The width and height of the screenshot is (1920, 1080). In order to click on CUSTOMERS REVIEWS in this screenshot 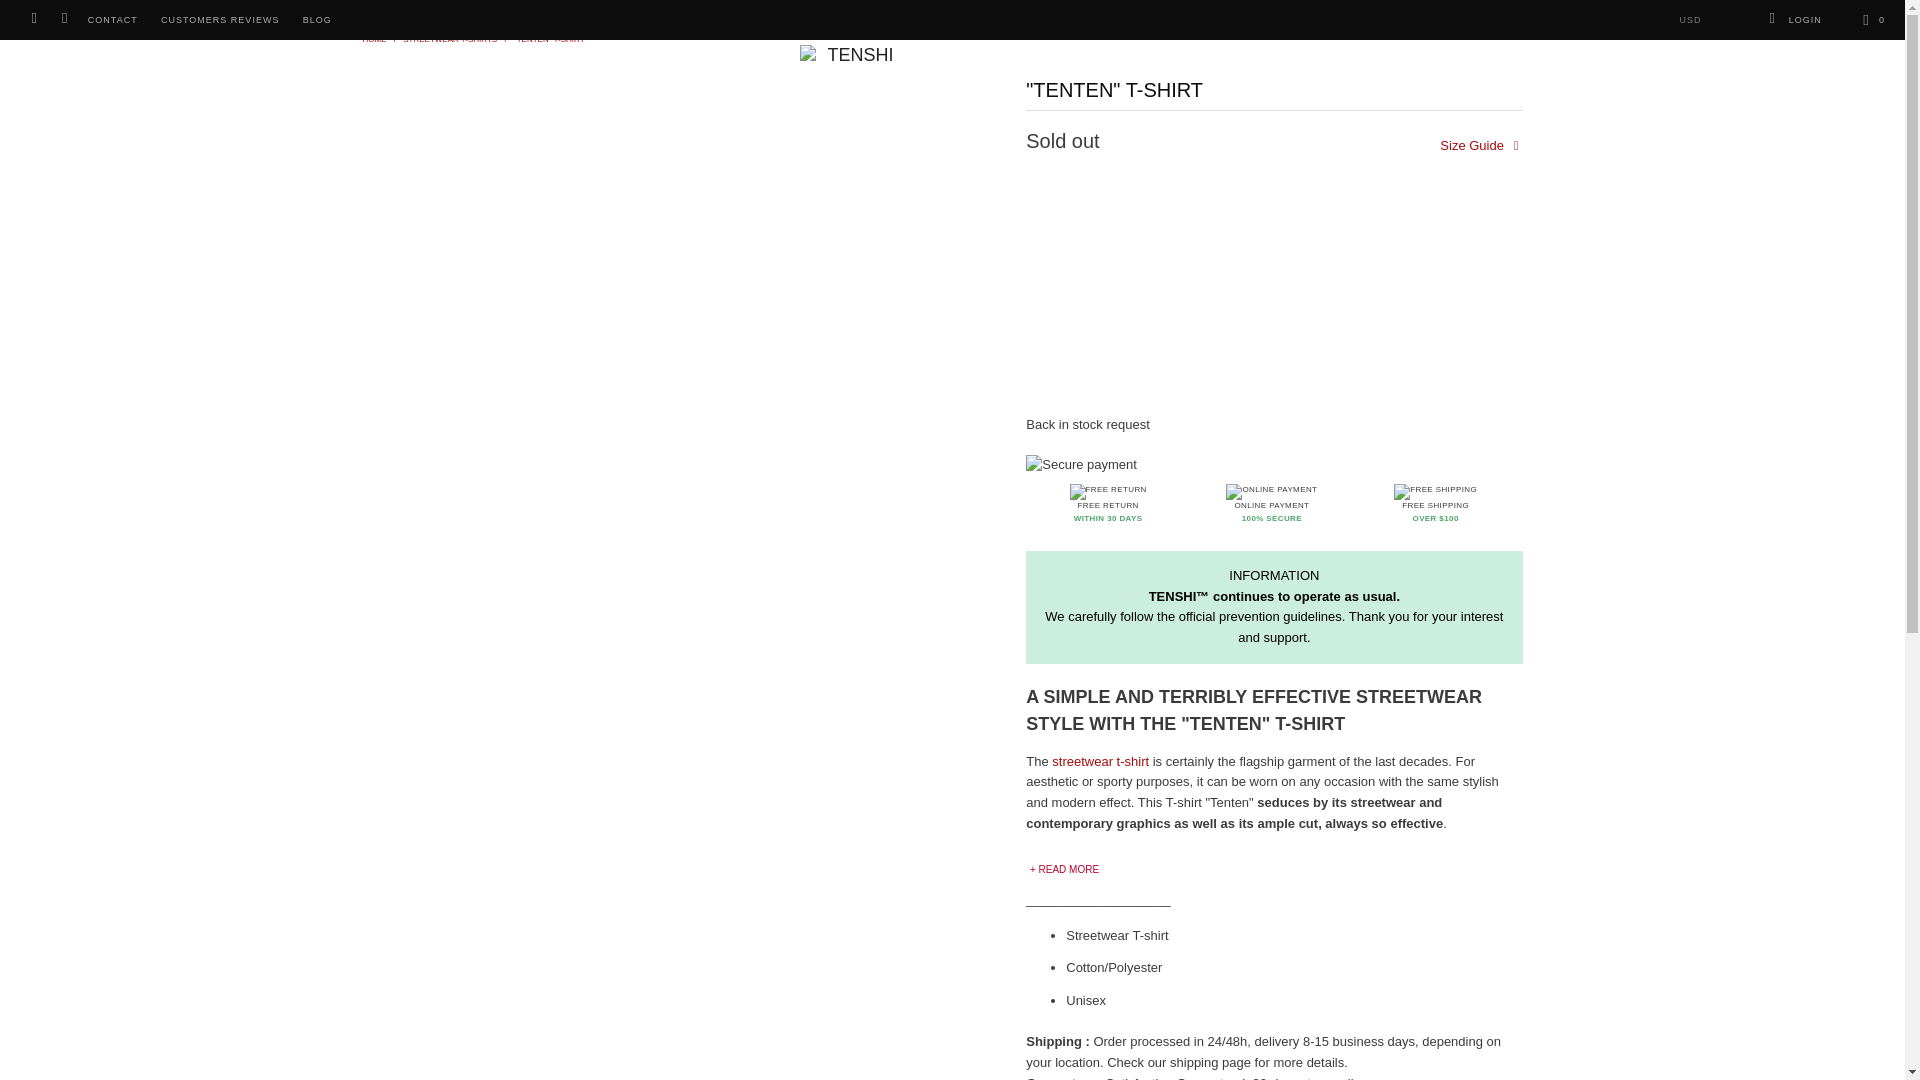, I will do `click(220, 20)`.